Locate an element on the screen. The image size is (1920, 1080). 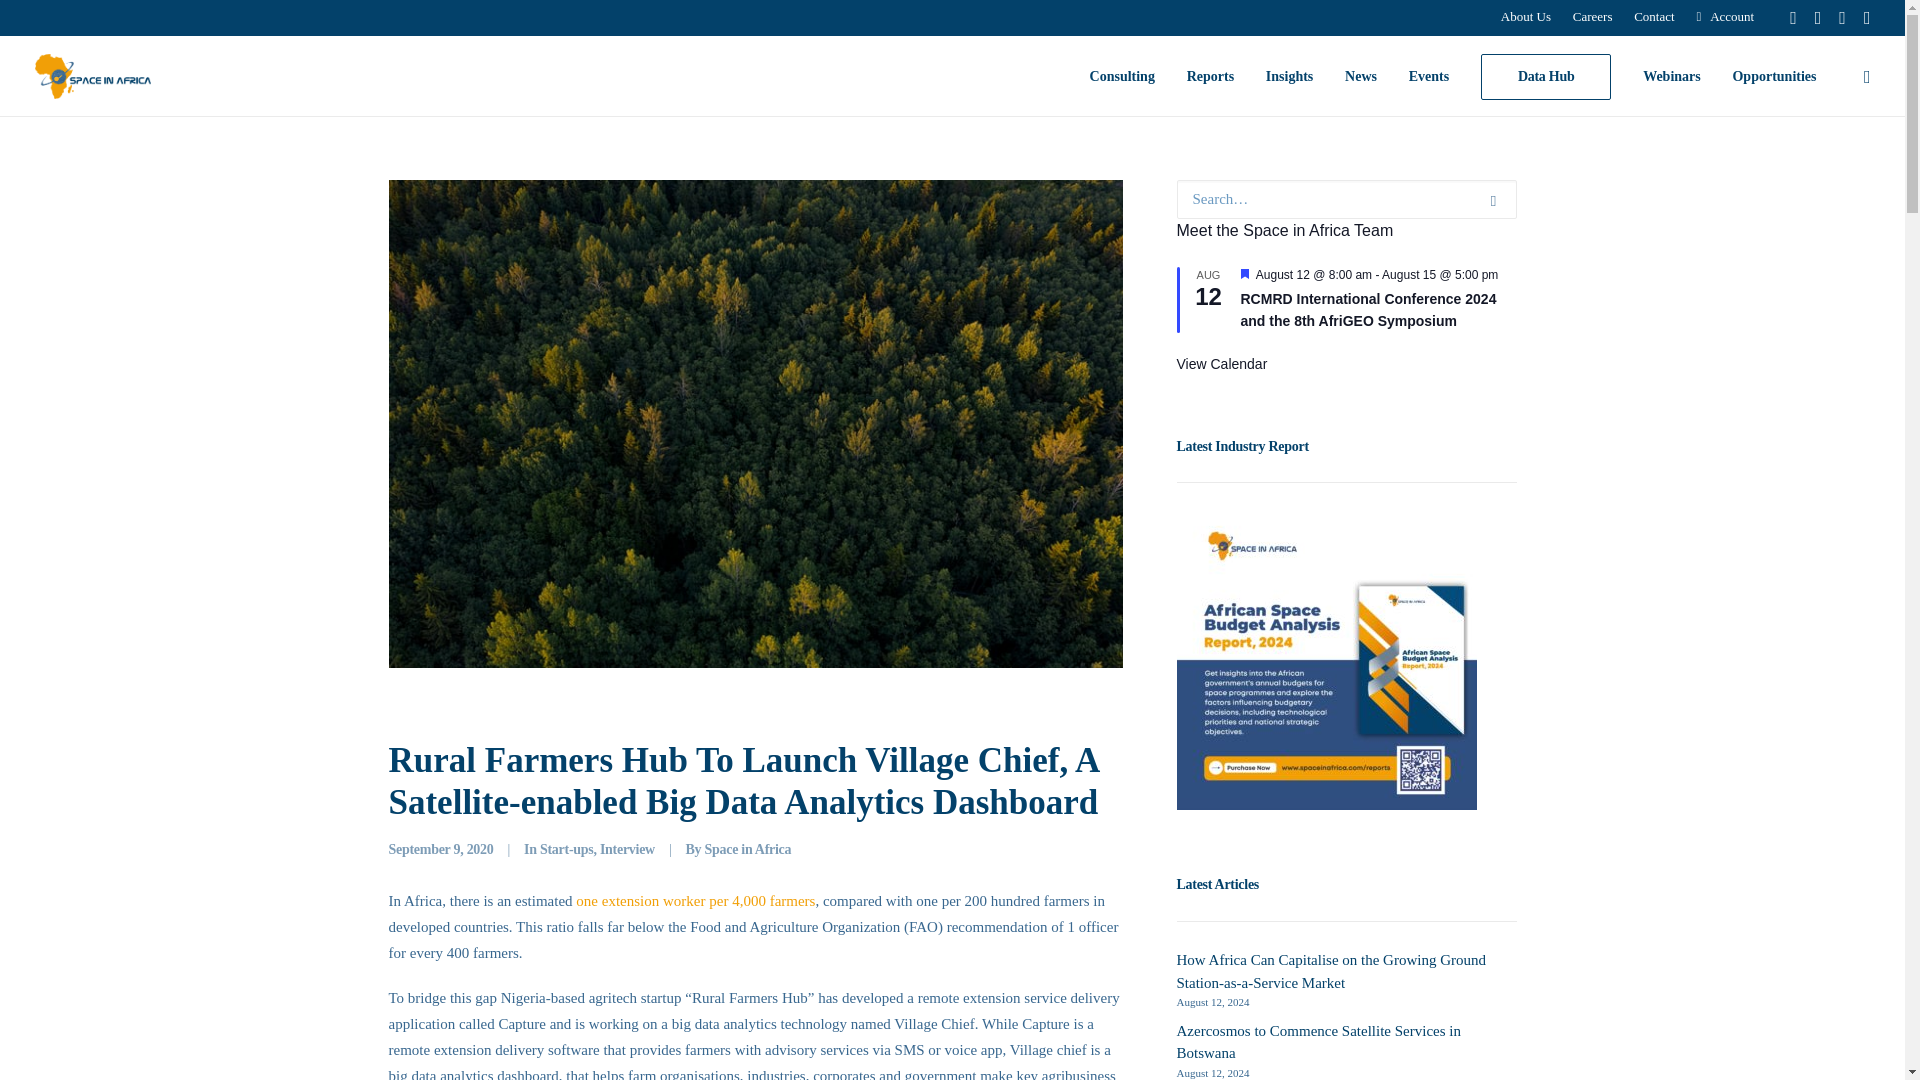
Consulting is located at coordinates (1122, 76).